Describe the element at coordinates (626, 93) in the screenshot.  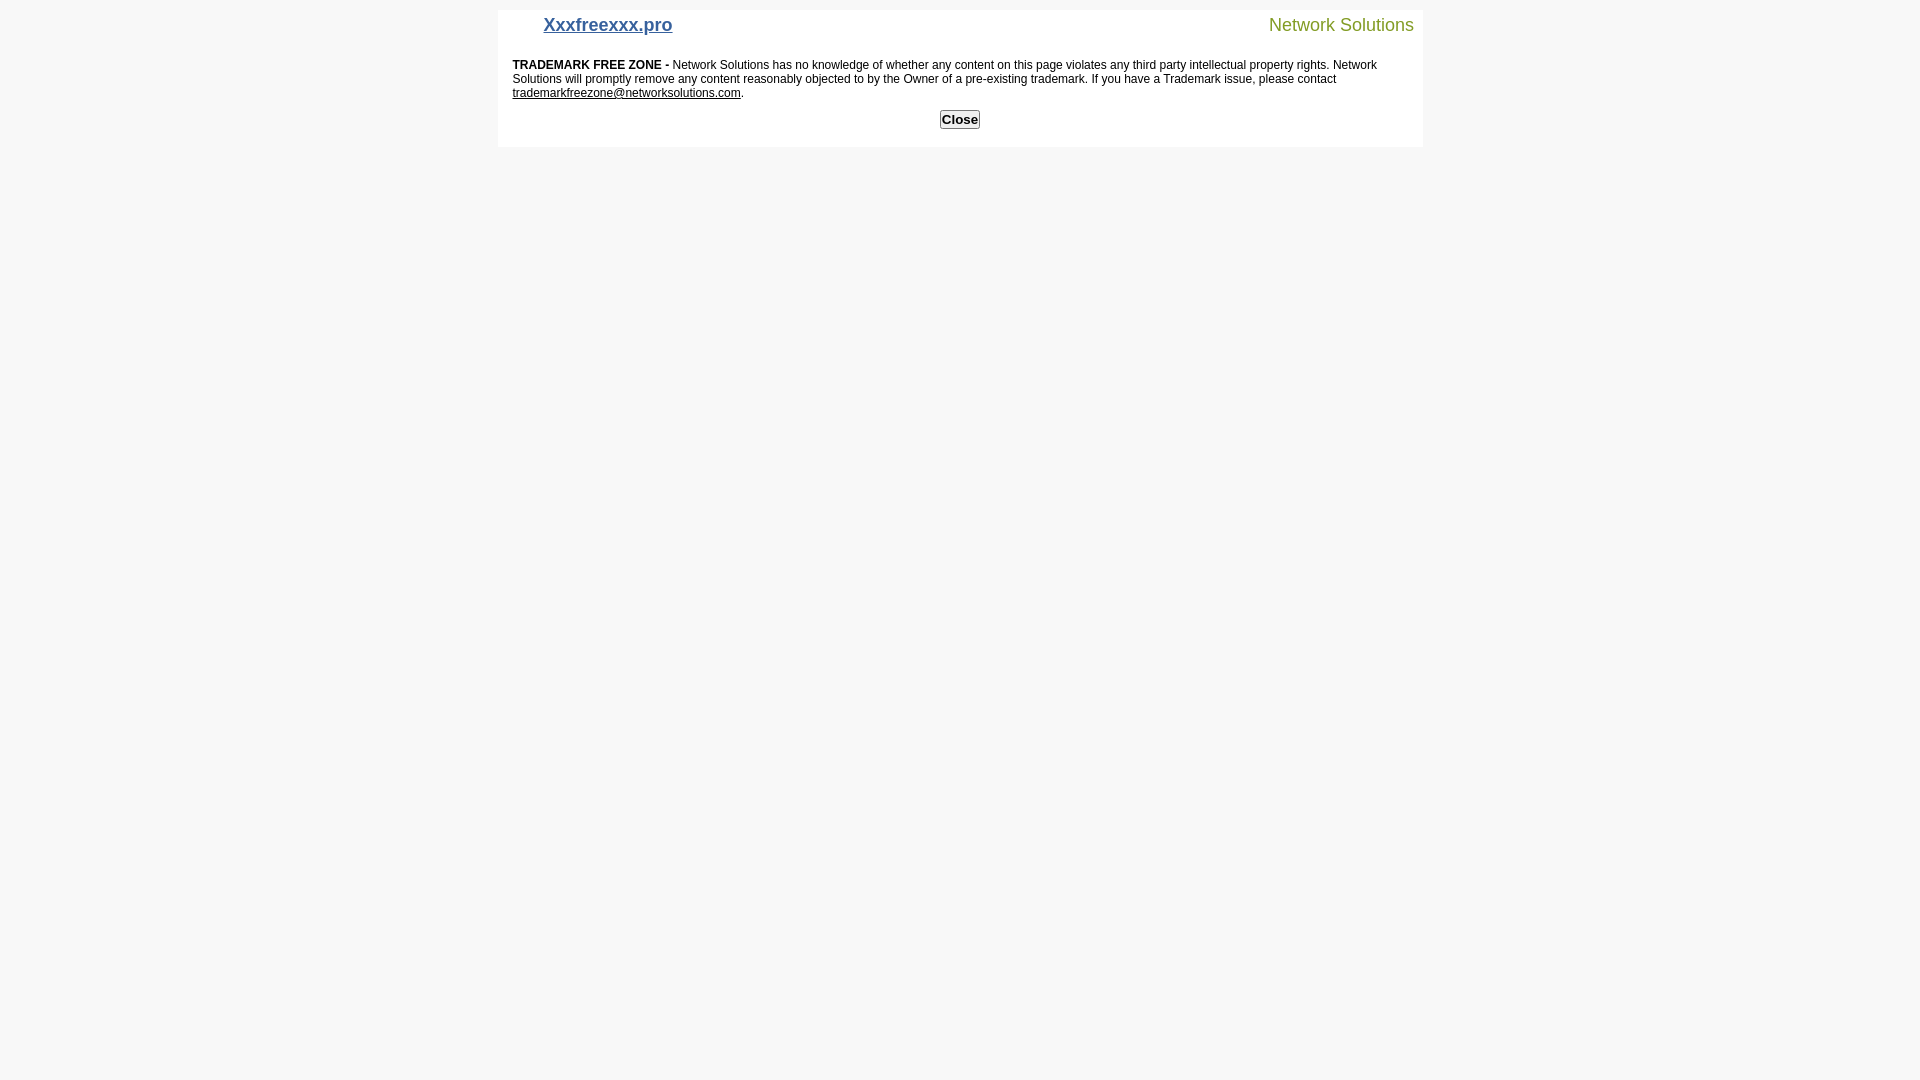
I see `trademarkfreezone@networksolutions.com` at that location.